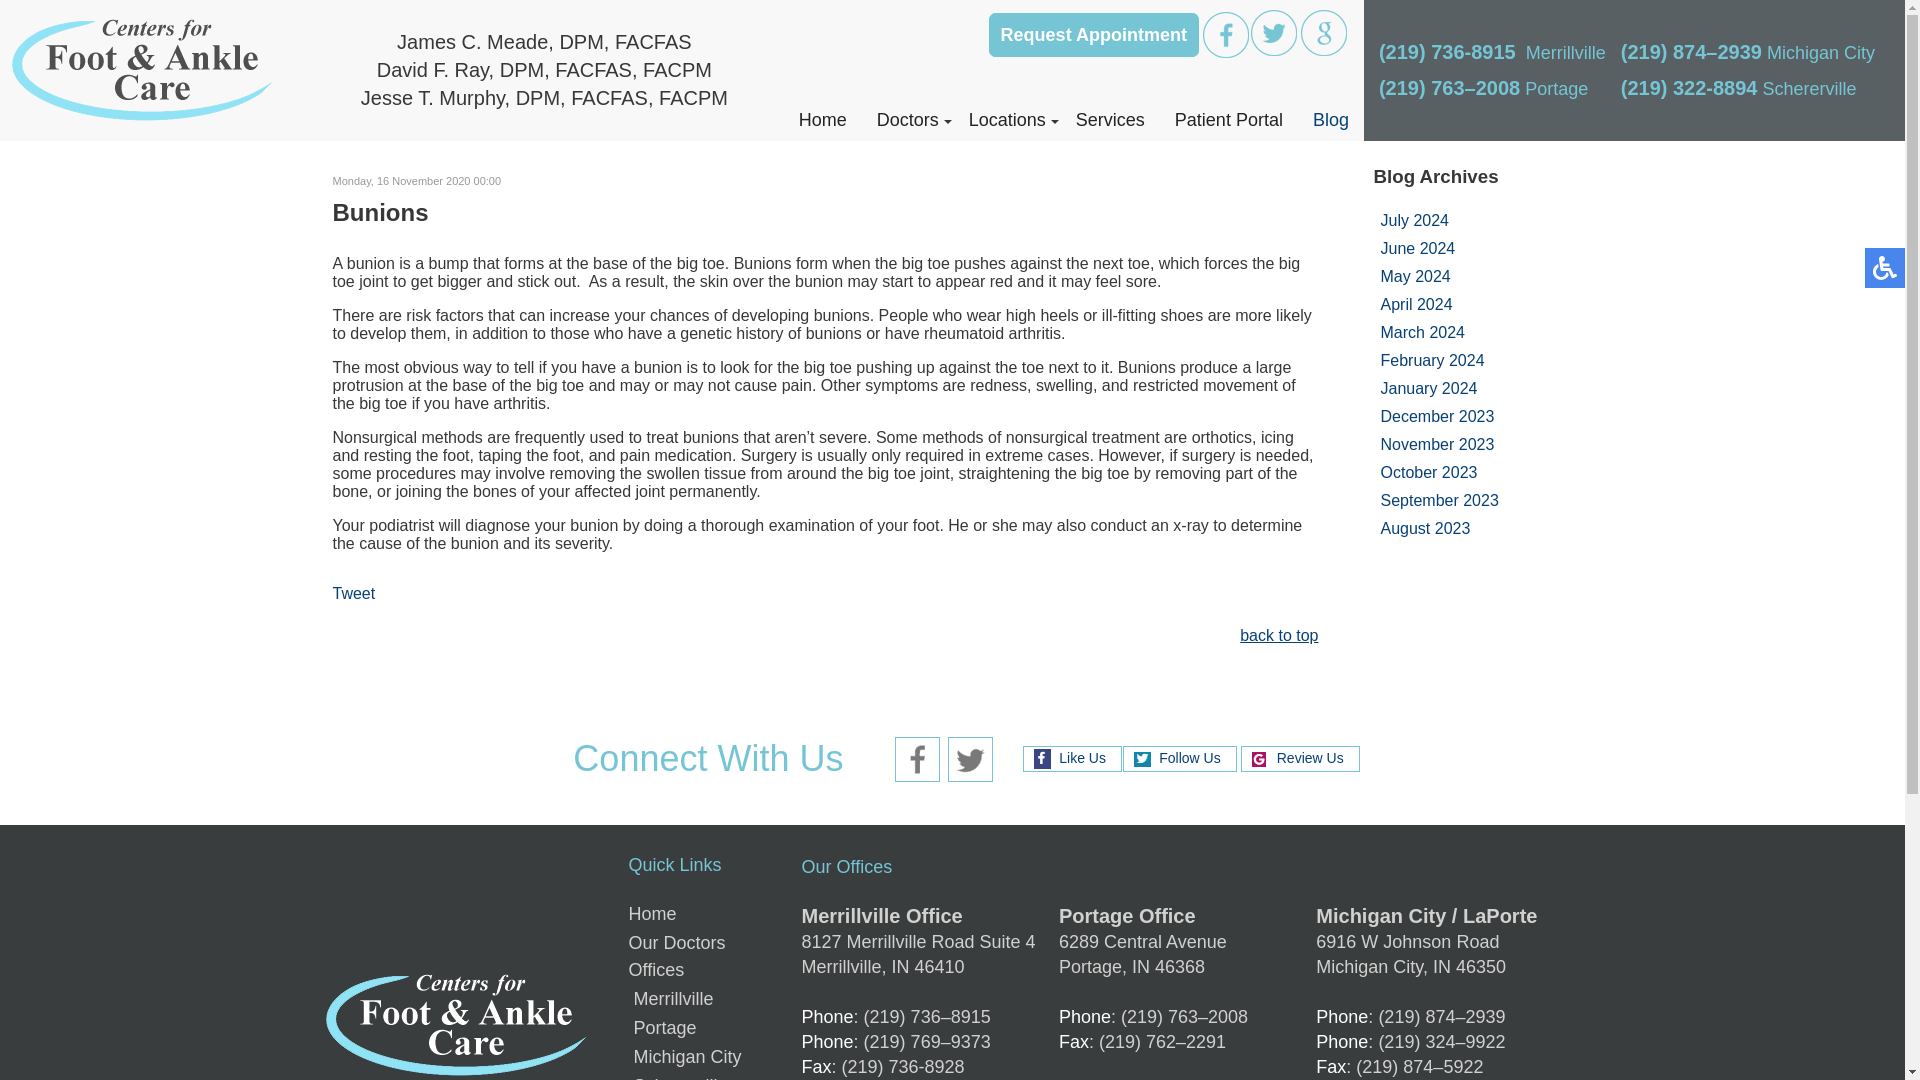 Image resolution: width=1920 pixels, height=1080 pixels. I want to click on February 2024, so click(1432, 360).